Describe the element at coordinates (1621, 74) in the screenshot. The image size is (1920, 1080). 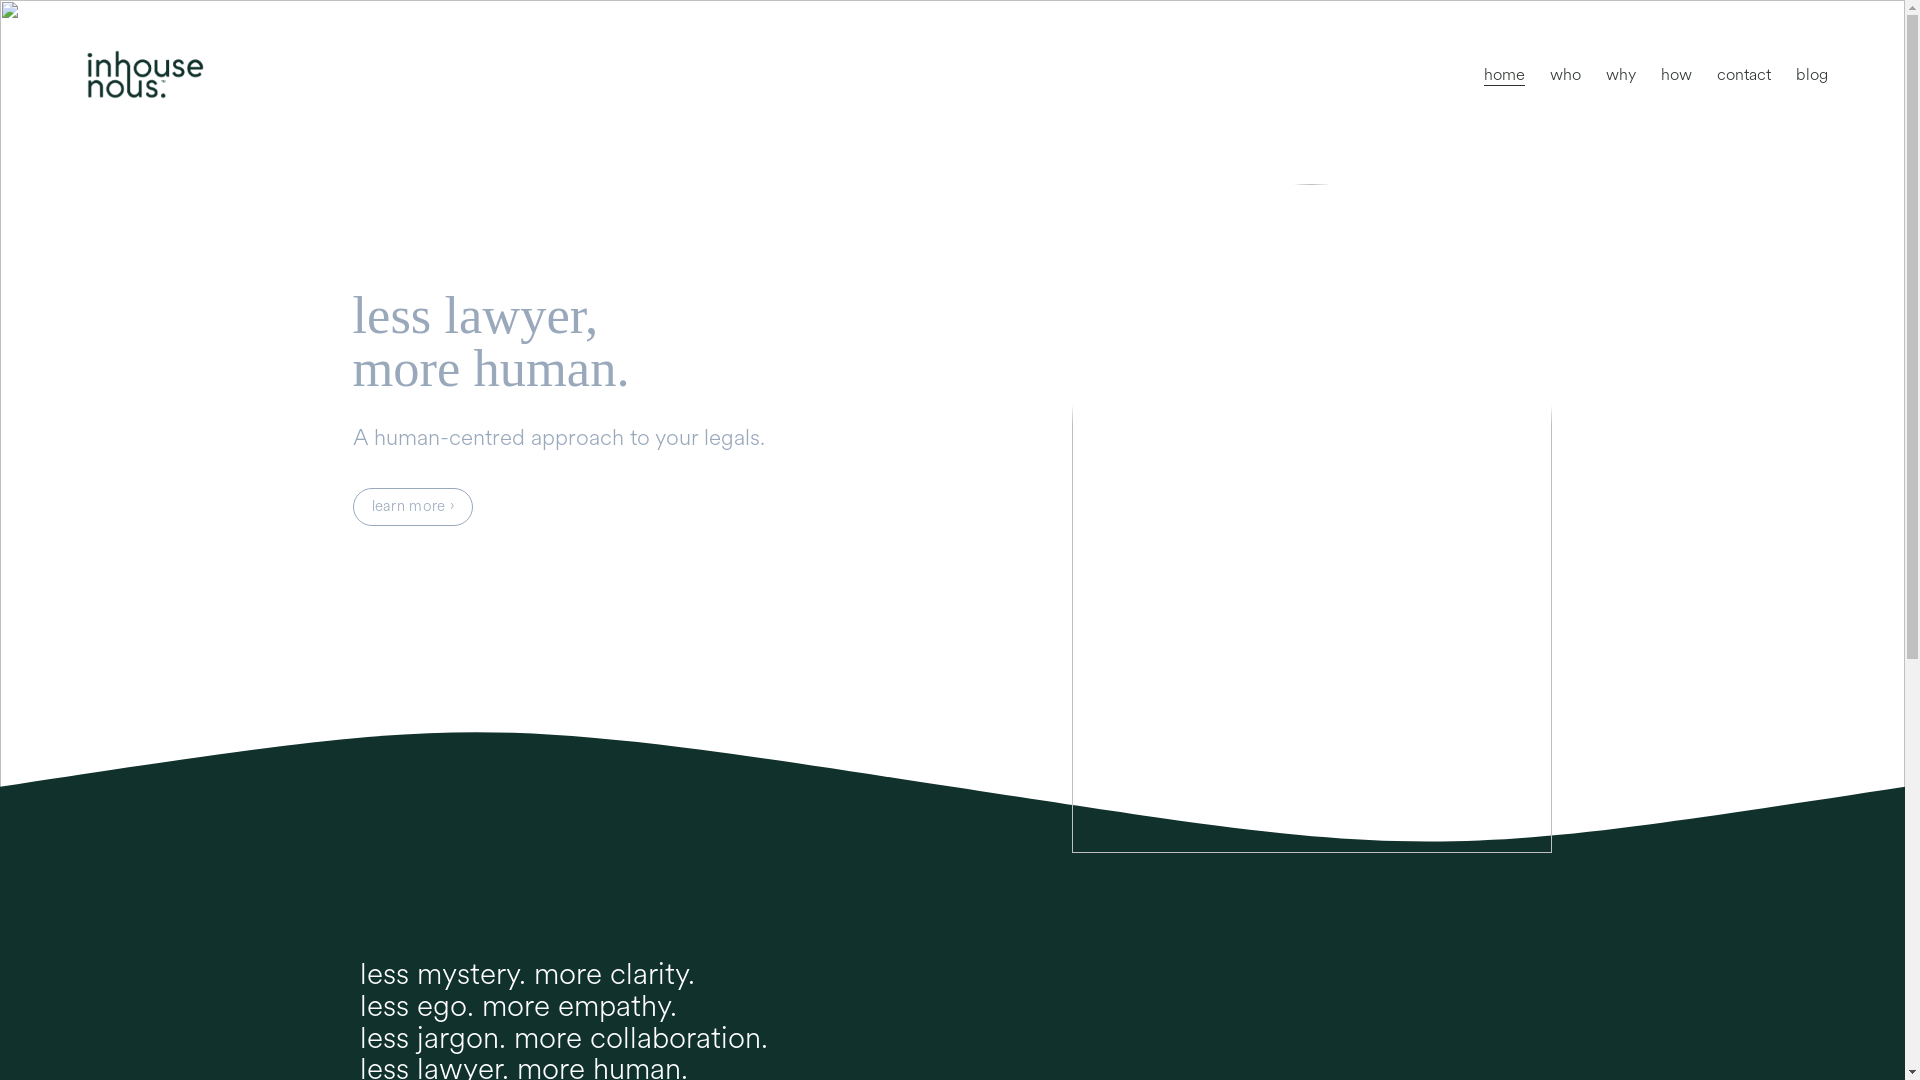
I see `why` at that location.